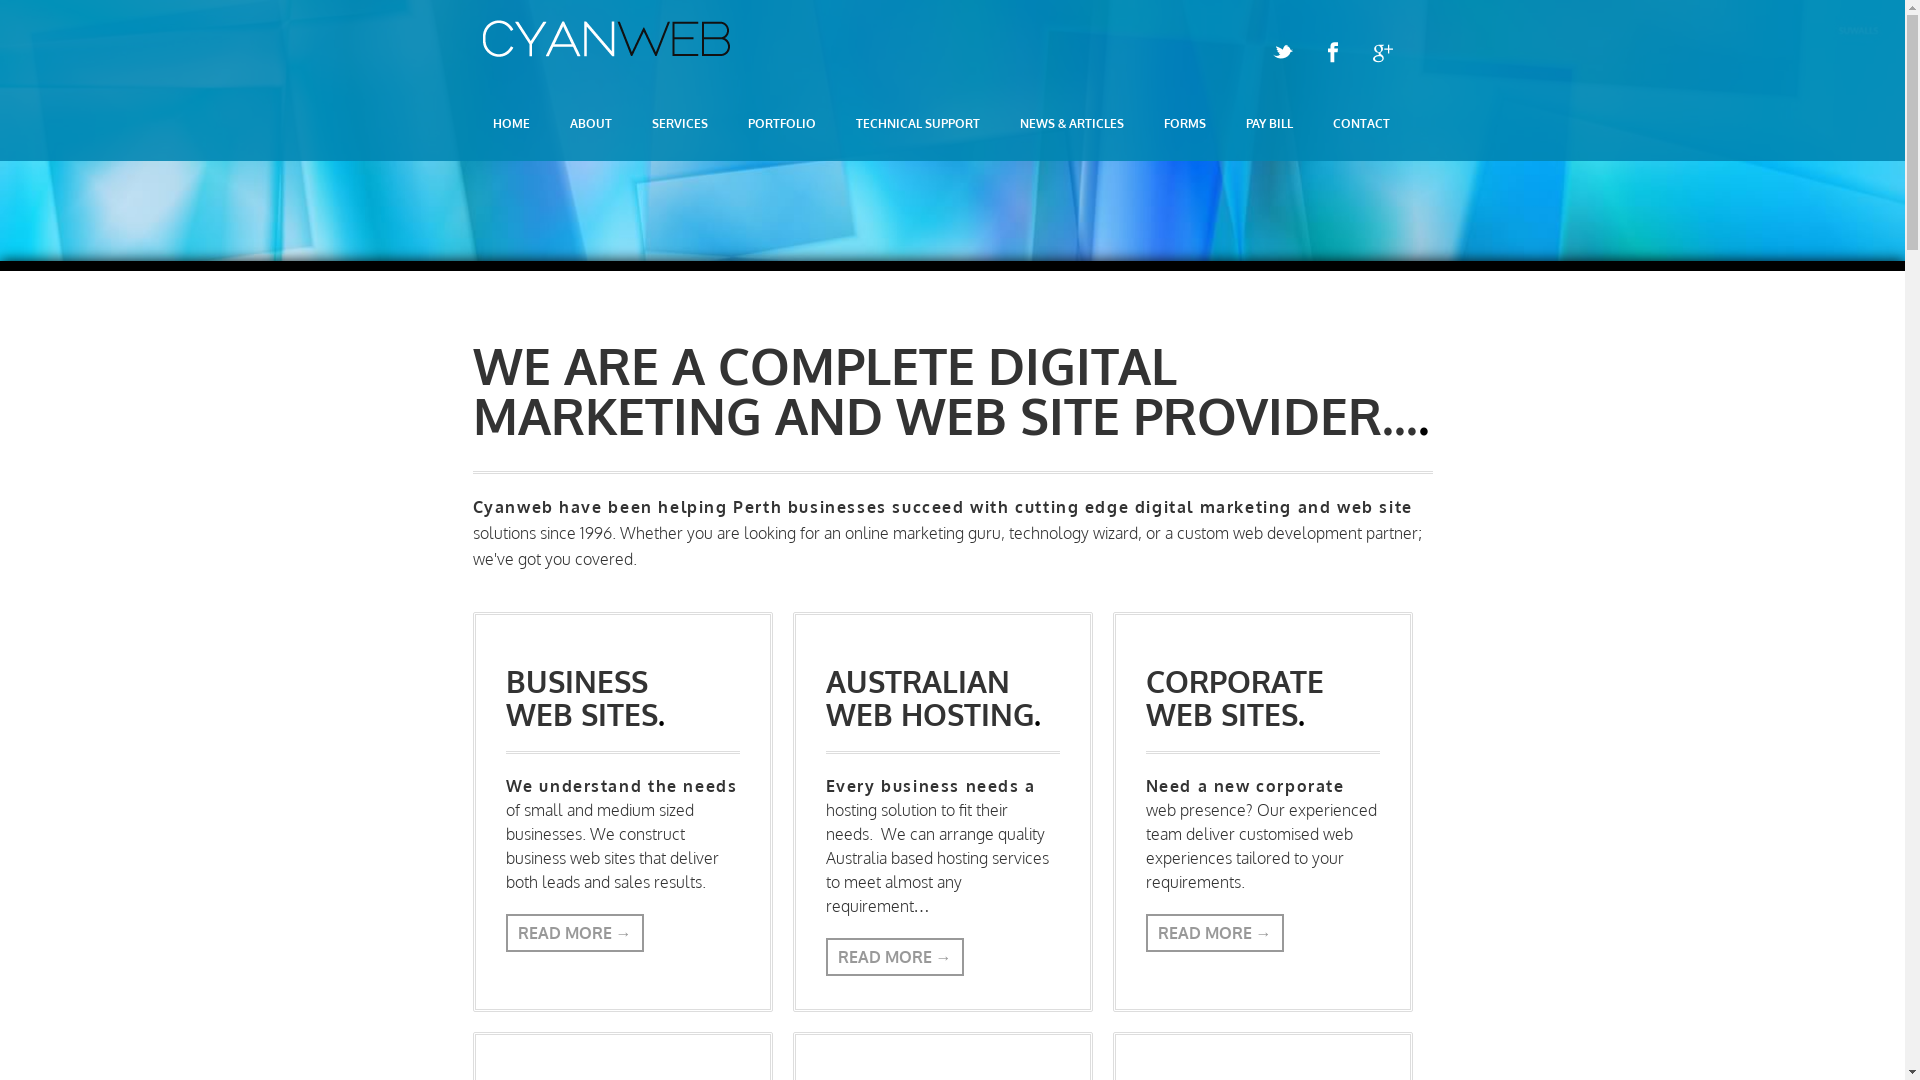  What do you see at coordinates (510, 124) in the screenshot?
I see `HOME` at bounding box center [510, 124].